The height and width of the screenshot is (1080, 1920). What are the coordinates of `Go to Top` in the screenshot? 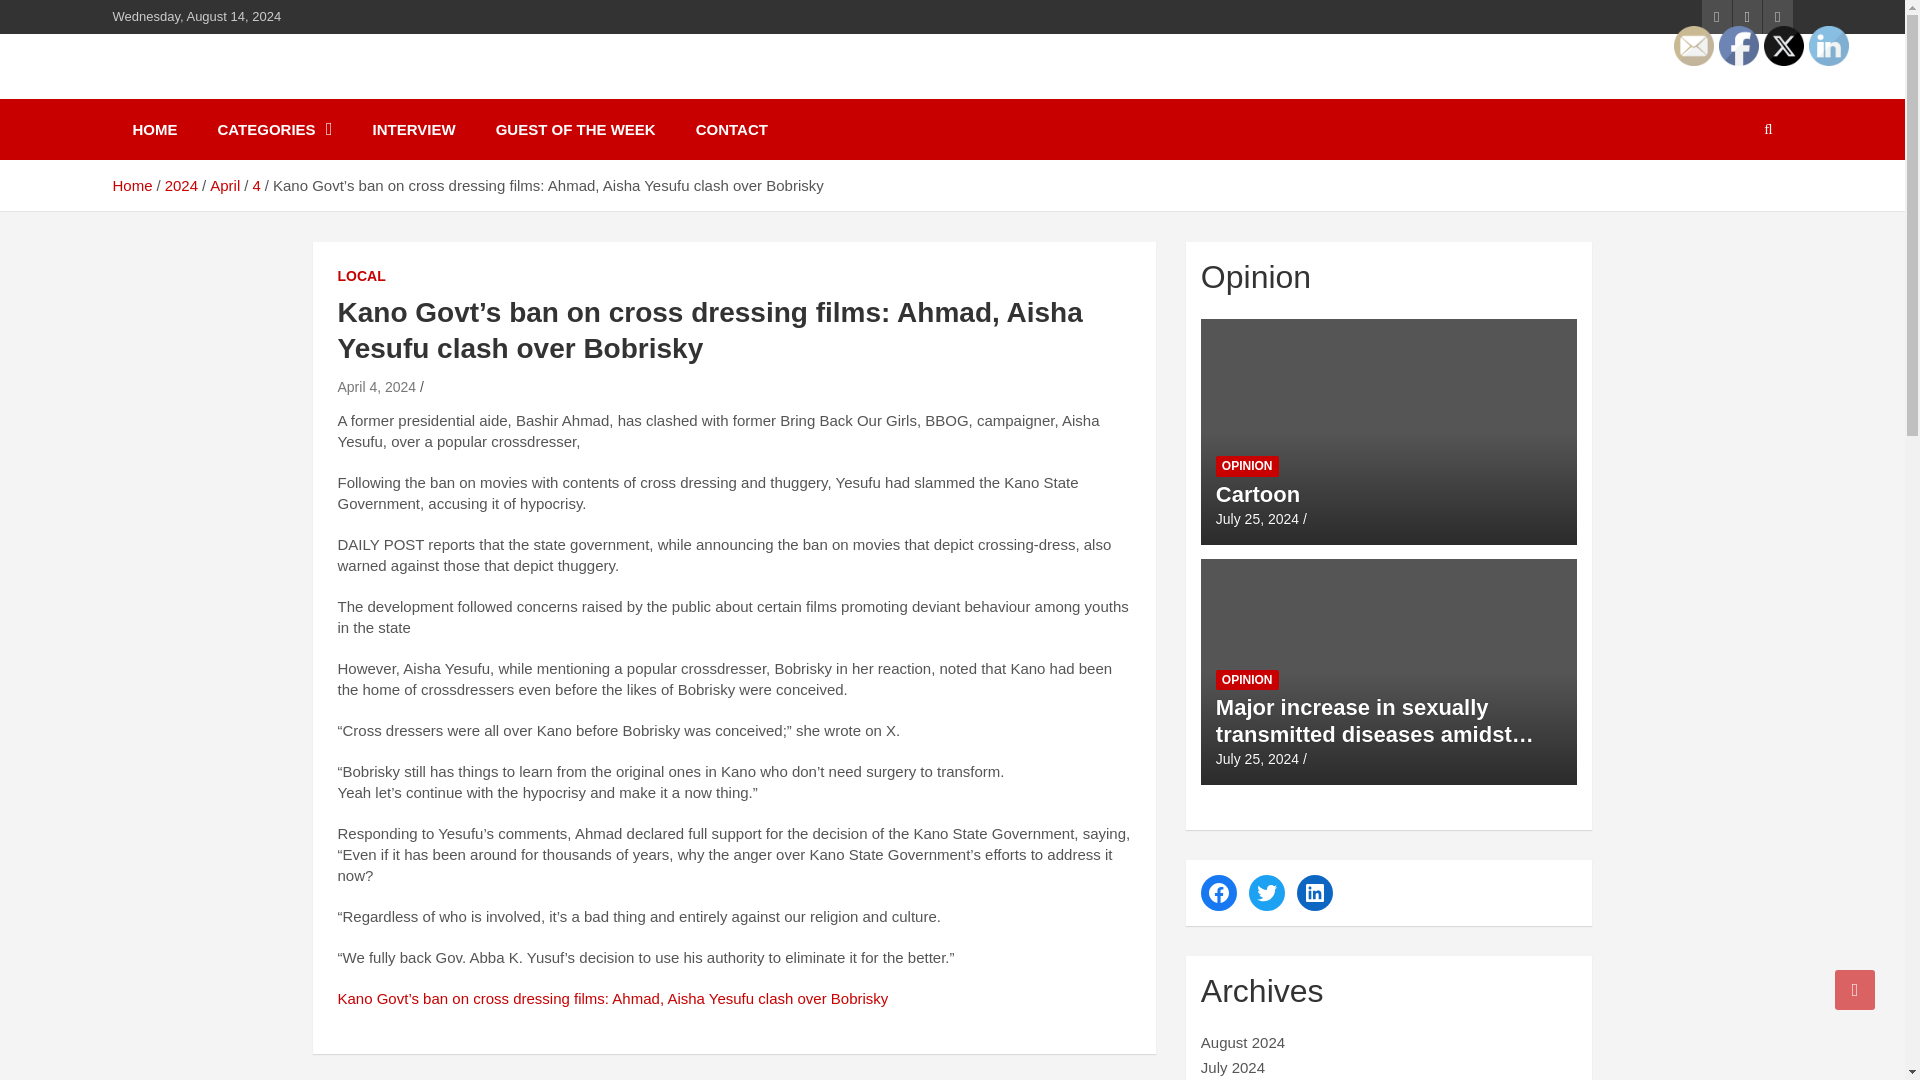 It's located at (1855, 989).